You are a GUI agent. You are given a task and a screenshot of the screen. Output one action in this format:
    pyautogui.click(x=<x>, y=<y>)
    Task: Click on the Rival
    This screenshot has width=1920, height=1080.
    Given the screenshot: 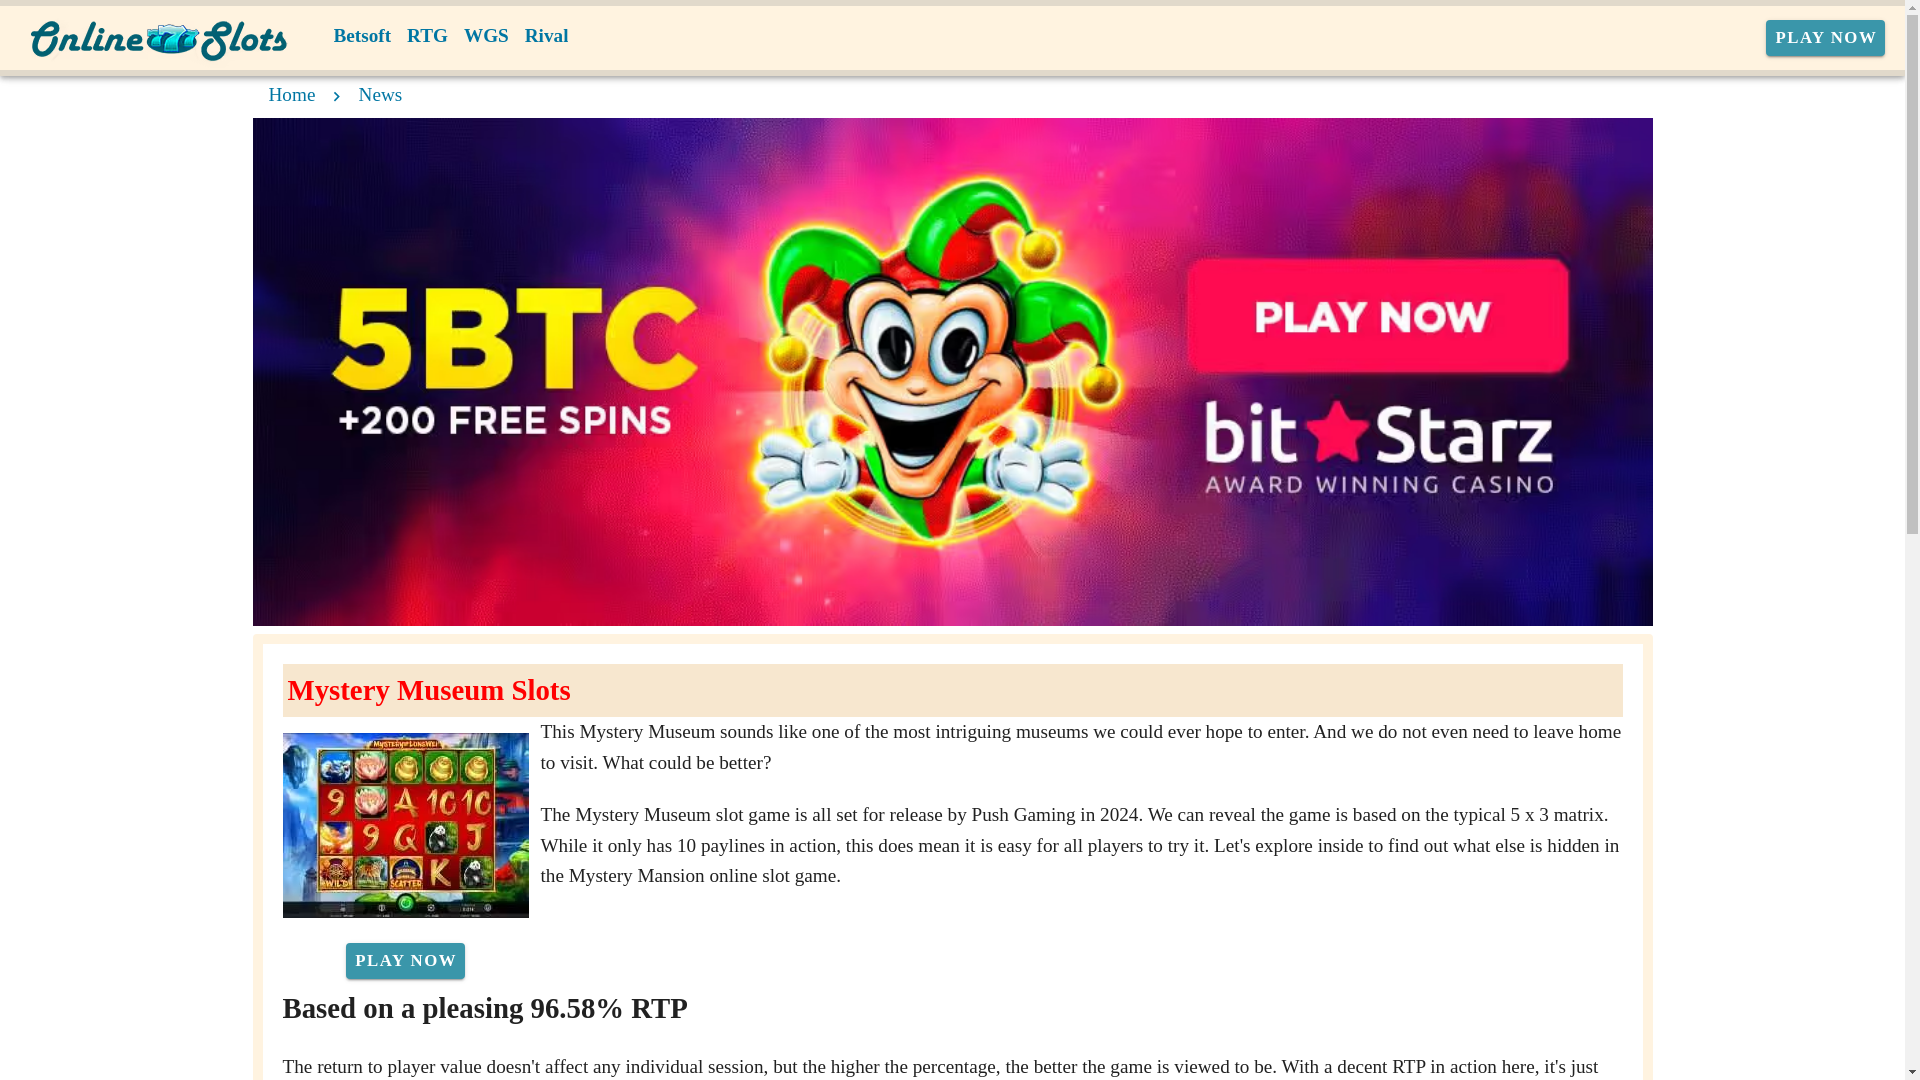 What is the action you would take?
    pyautogui.click(x=546, y=36)
    